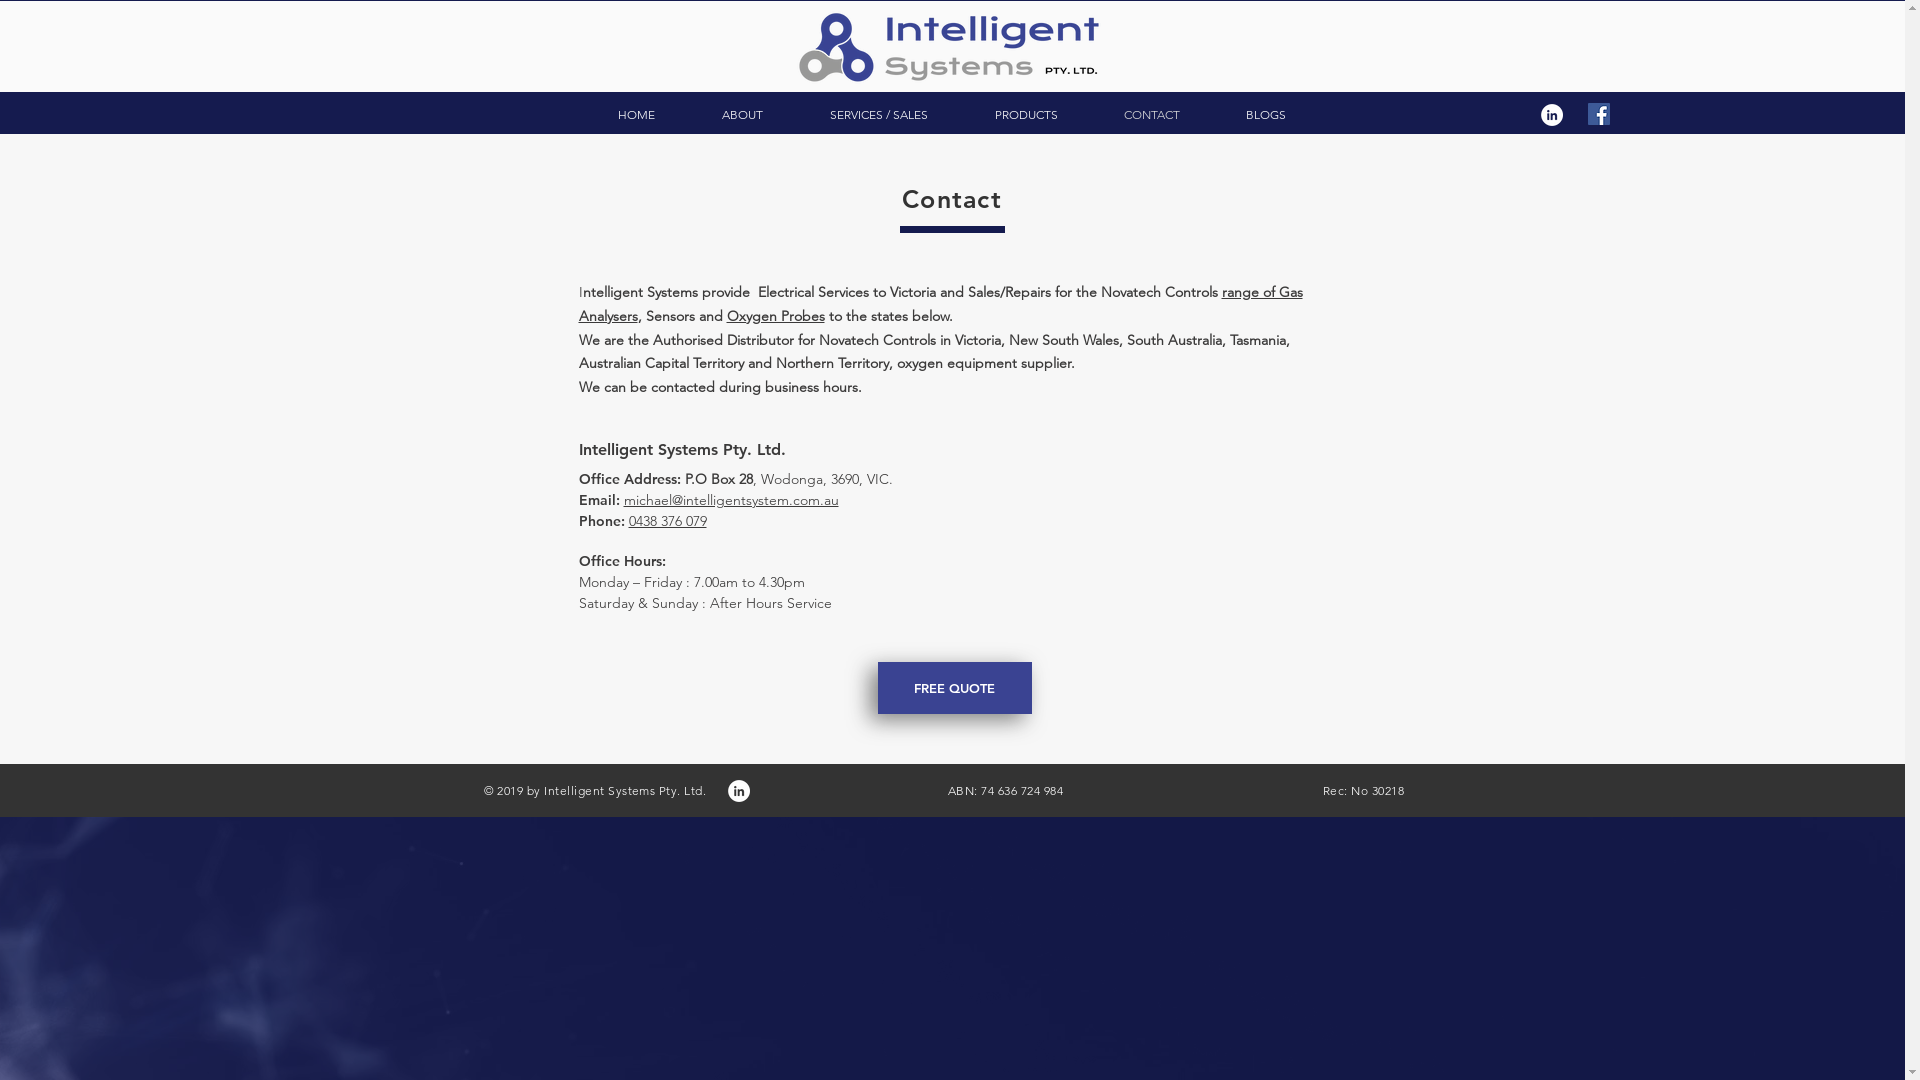 Image resolution: width=1920 pixels, height=1080 pixels. Describe the element at coordinates (1265, 114) in the screenshot. I see `BLOGS` at that location.